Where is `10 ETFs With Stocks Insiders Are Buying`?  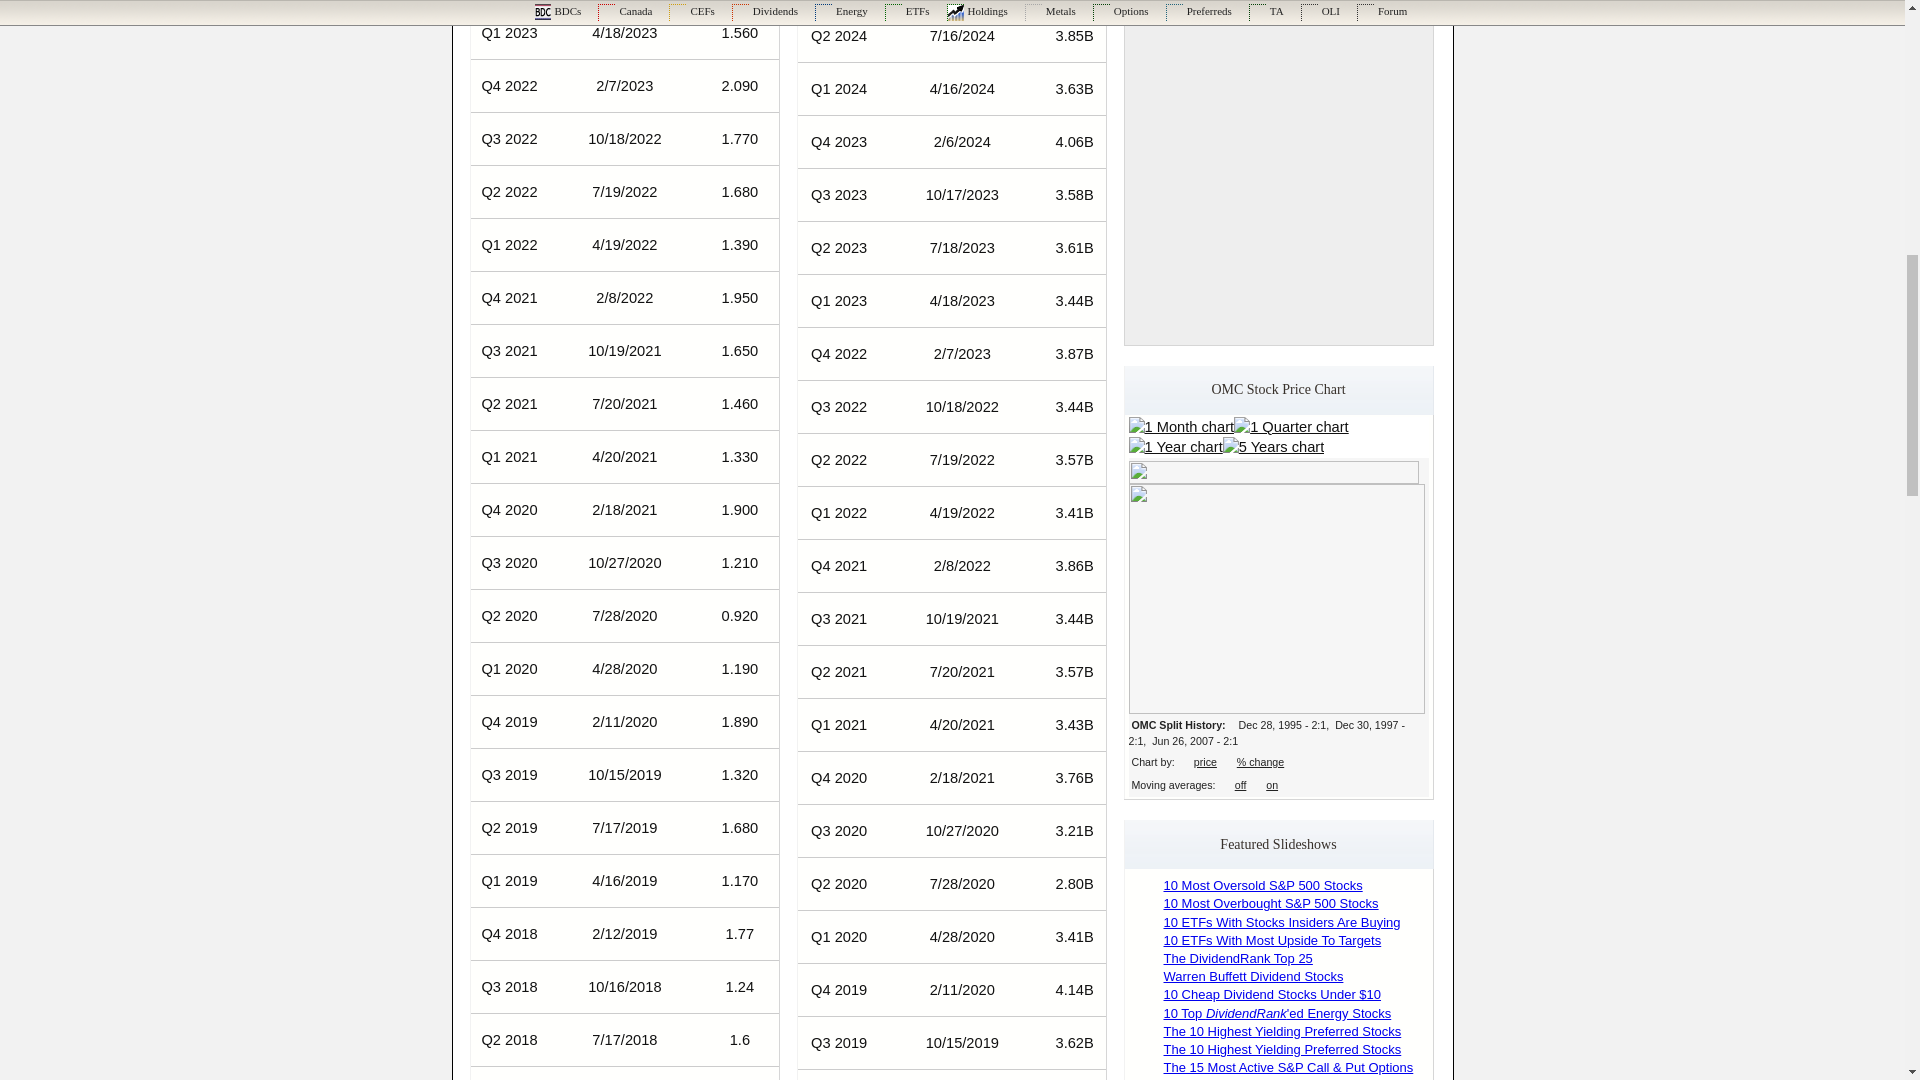
10 ETFs With Stocks Insiders Are Buying is located at coordinates (1282, 922).